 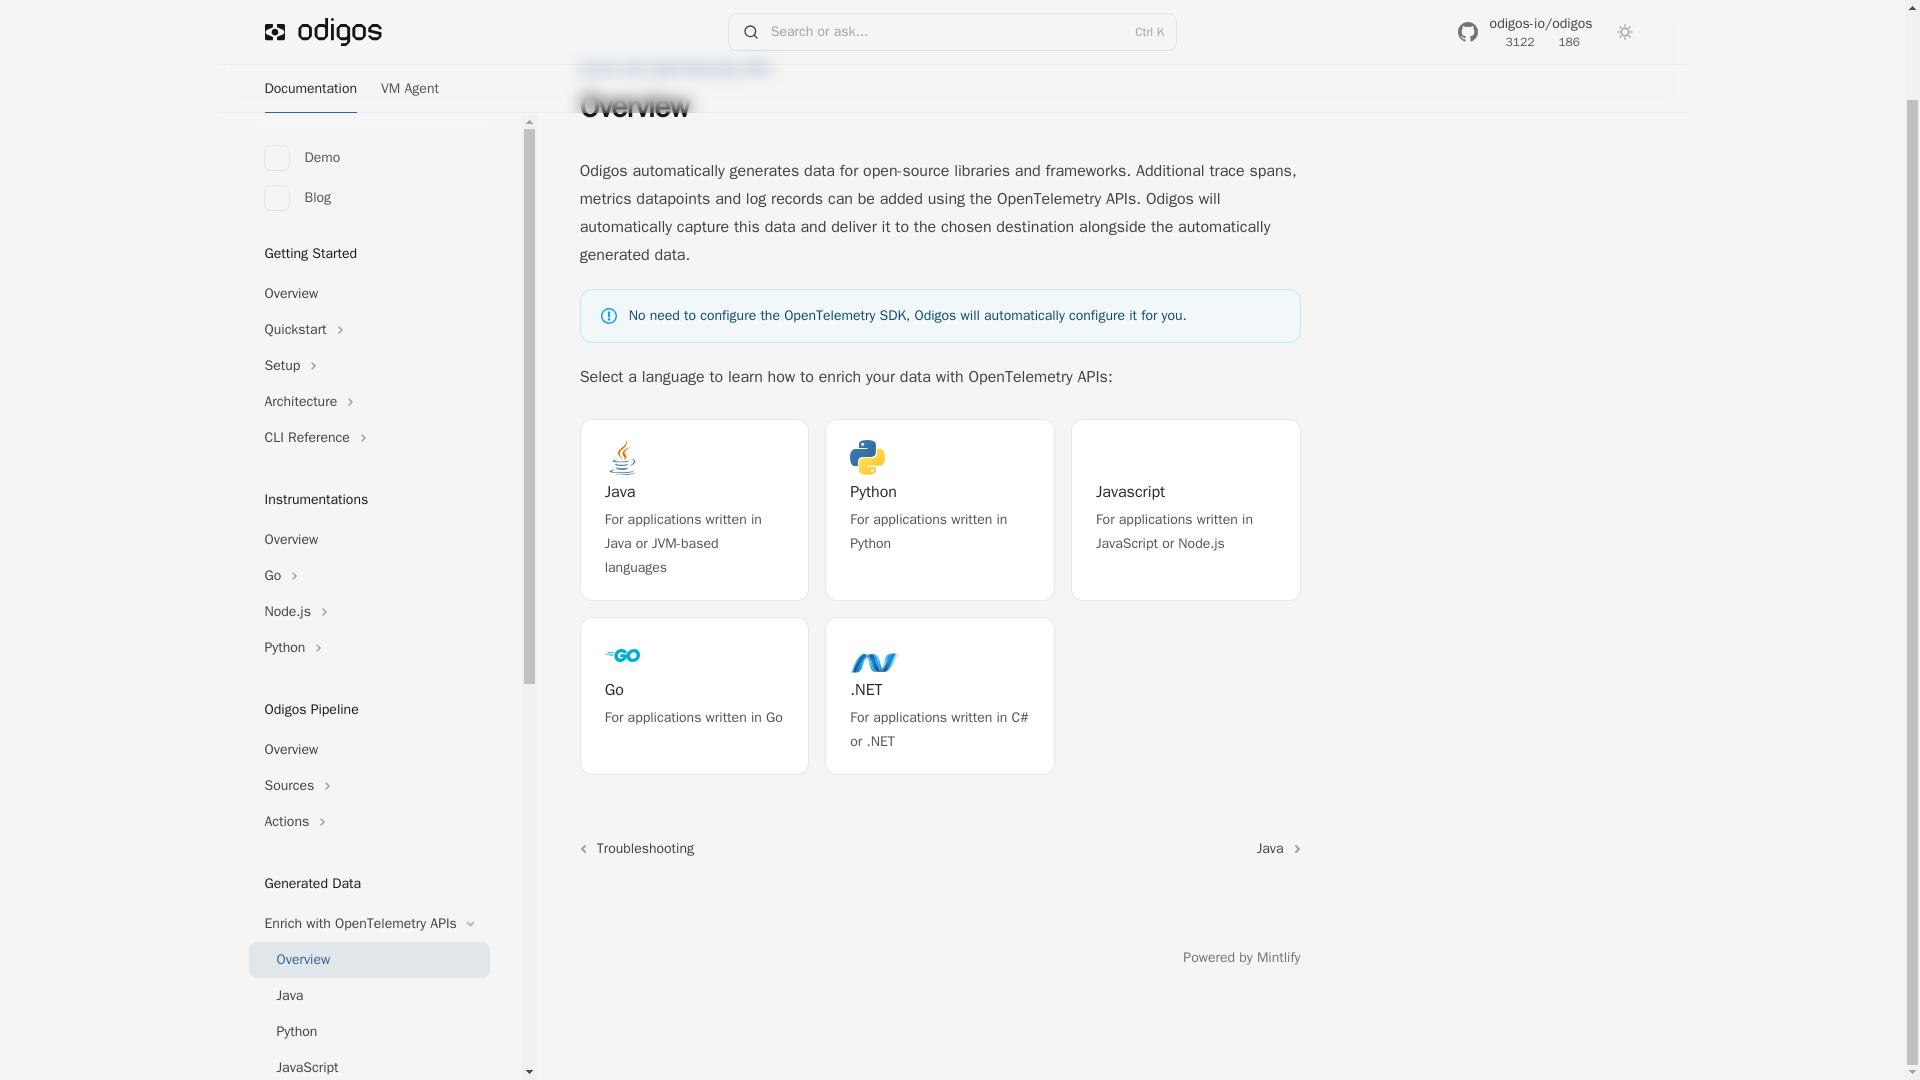 I want to click on Overview, so click(x=310, y=8).